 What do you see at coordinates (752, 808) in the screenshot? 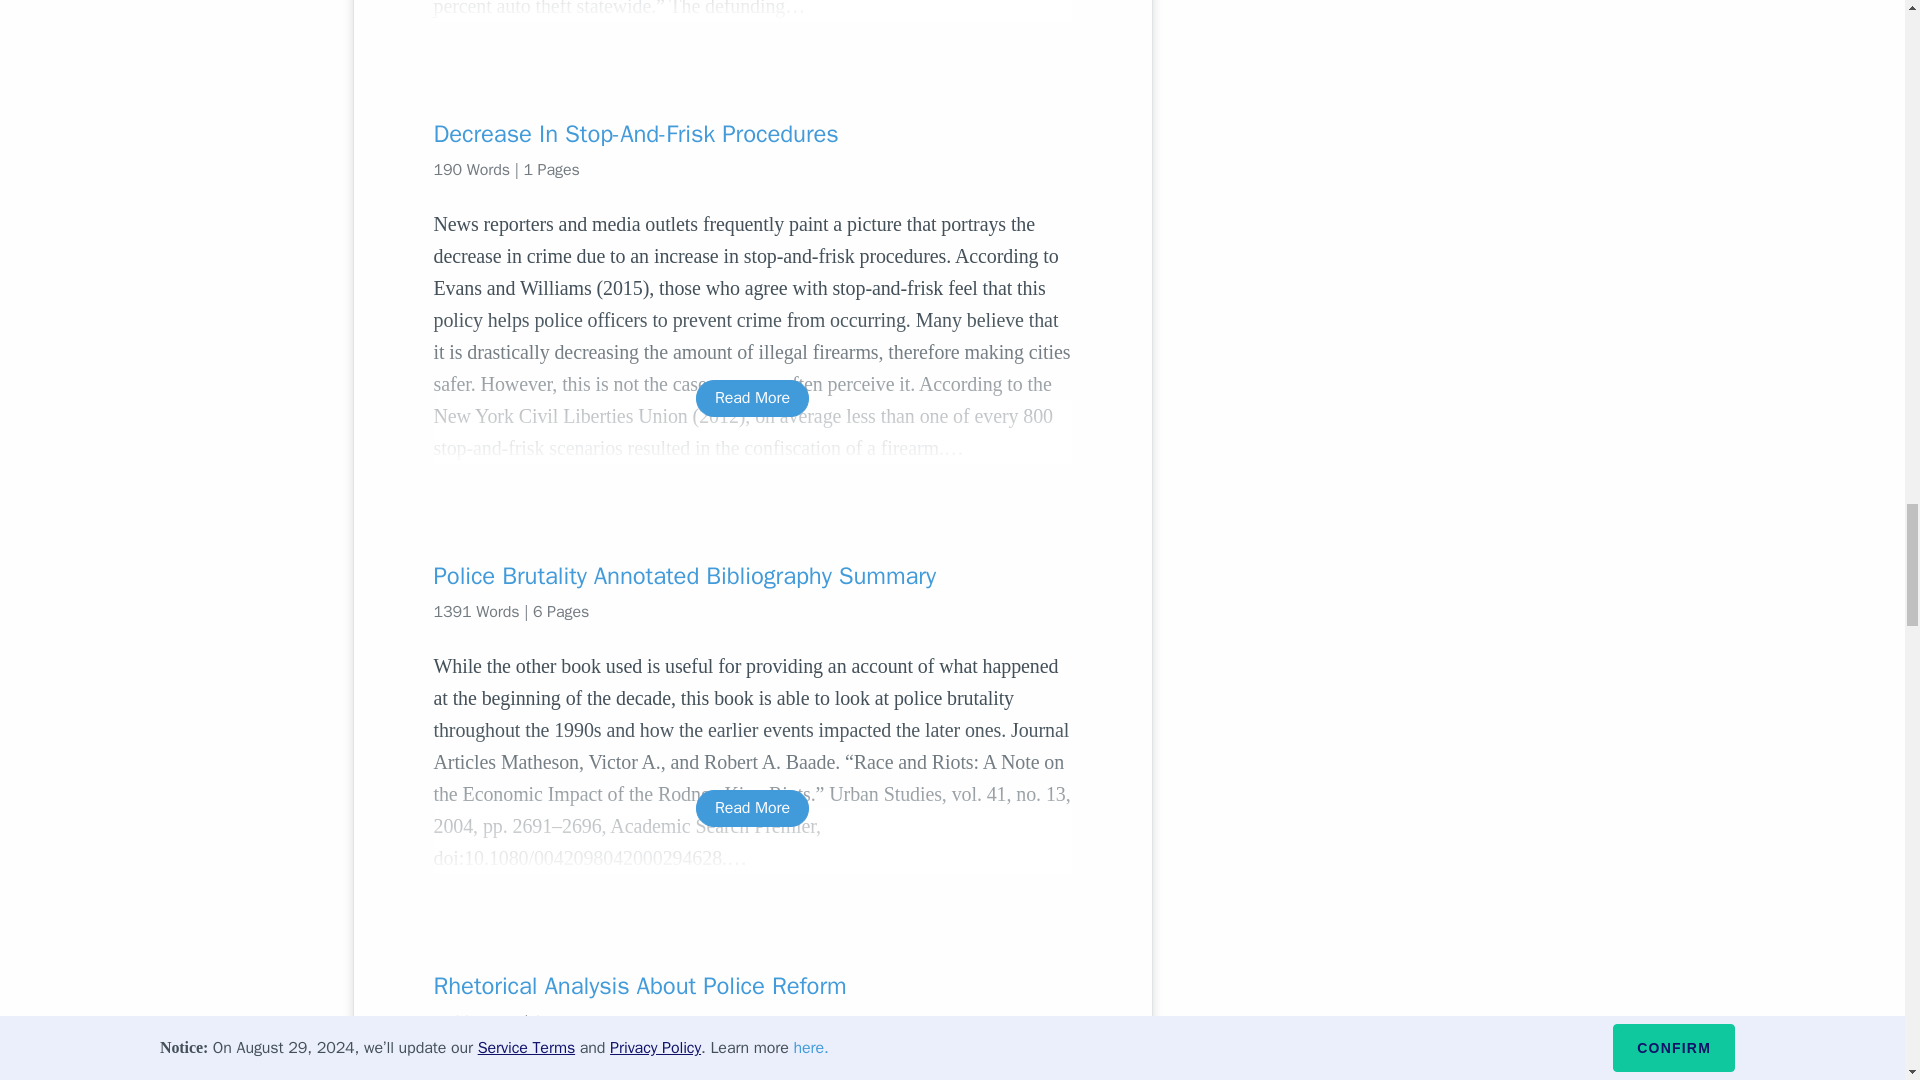
I see `Read More` at bounding box center [752, 808].